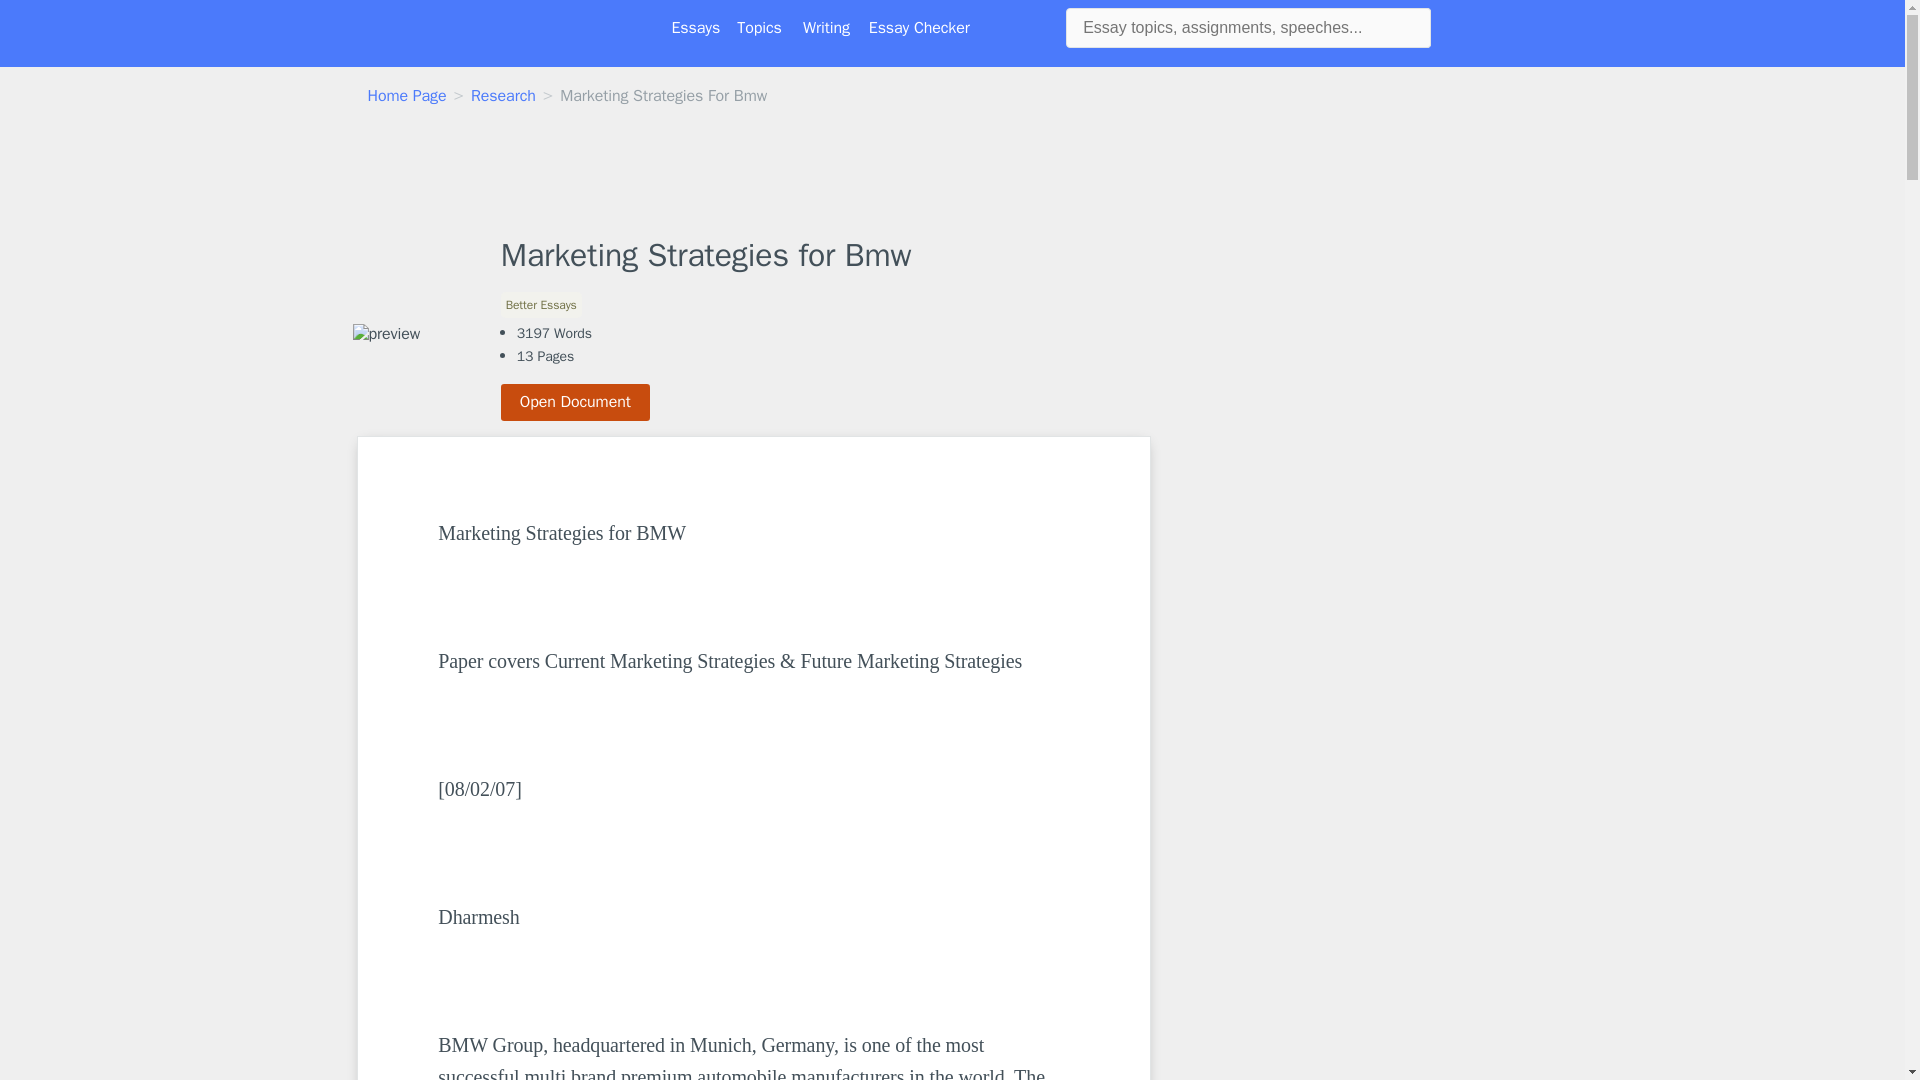  I want to click on Topics, so click(759, 28).